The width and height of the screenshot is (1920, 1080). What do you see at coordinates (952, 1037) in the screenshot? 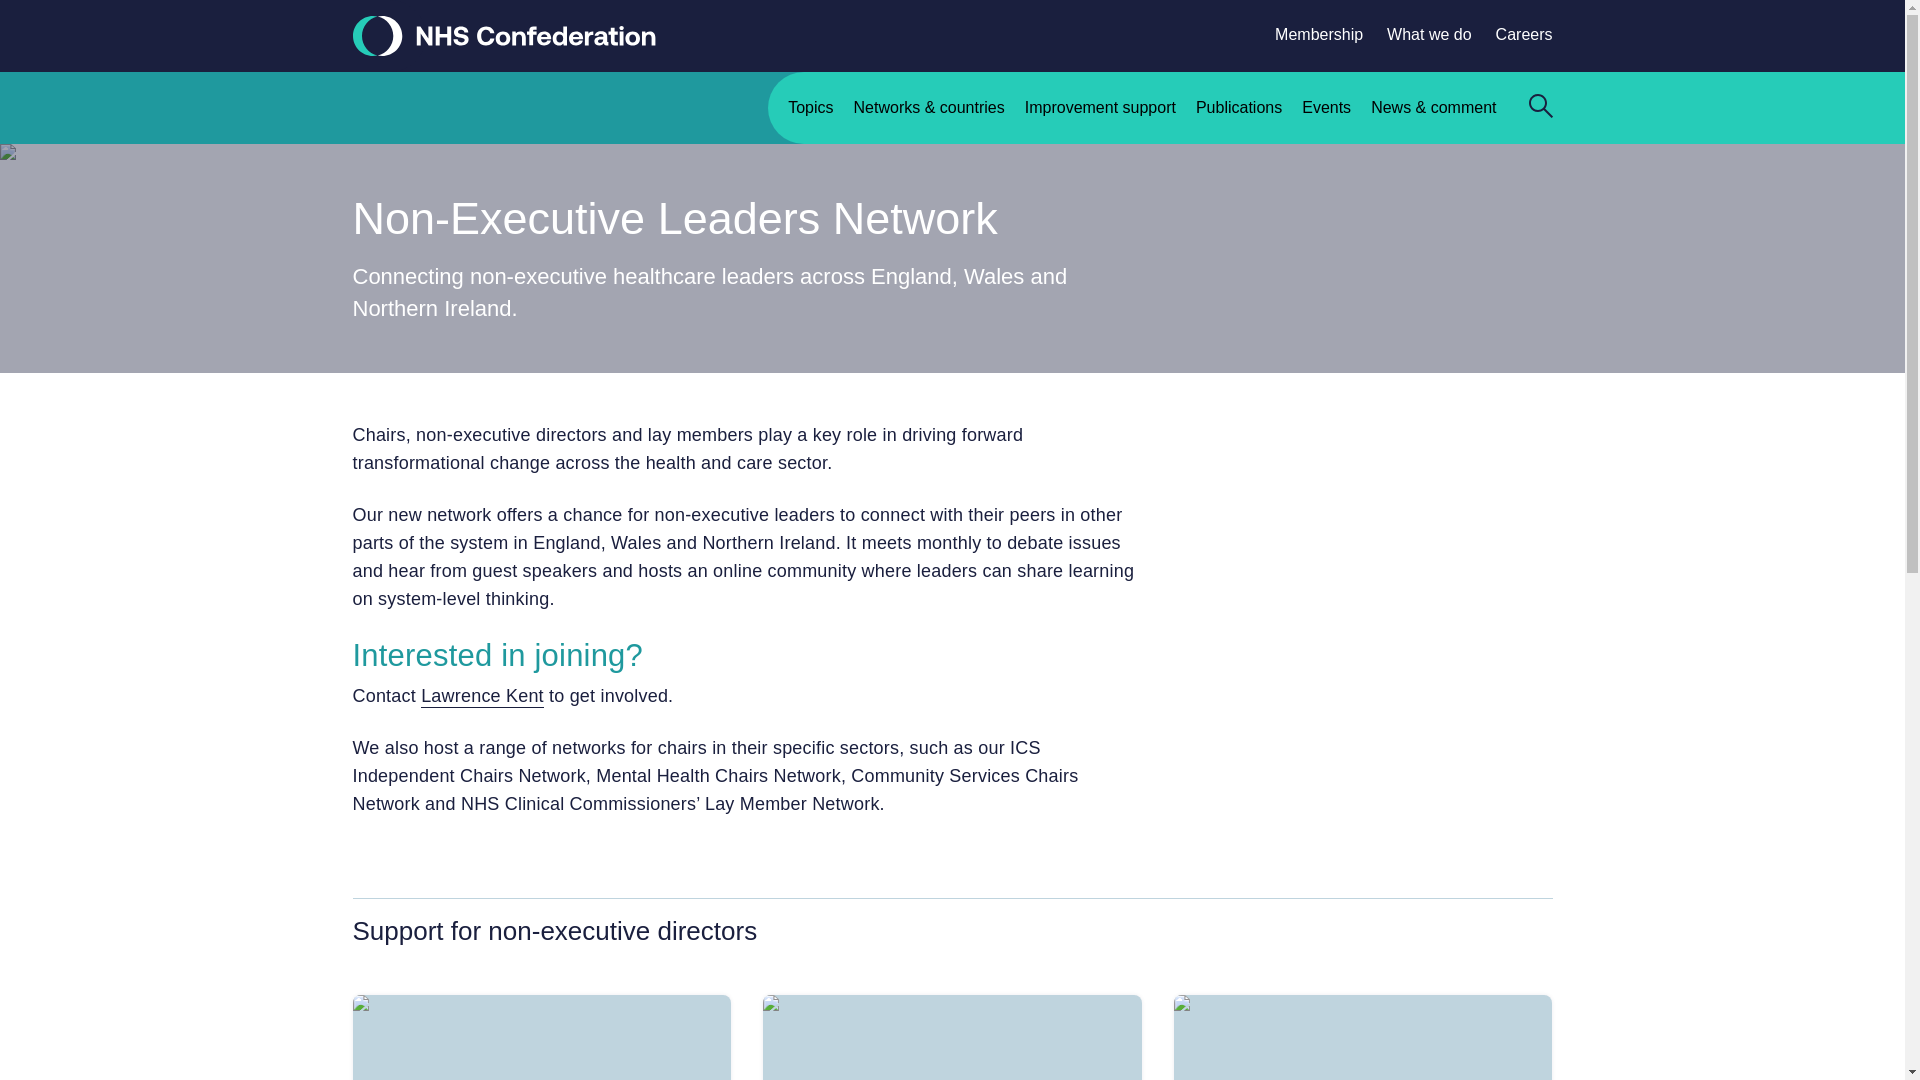
I see `Non-executive newsletter` at bounding box center [952, 1037].